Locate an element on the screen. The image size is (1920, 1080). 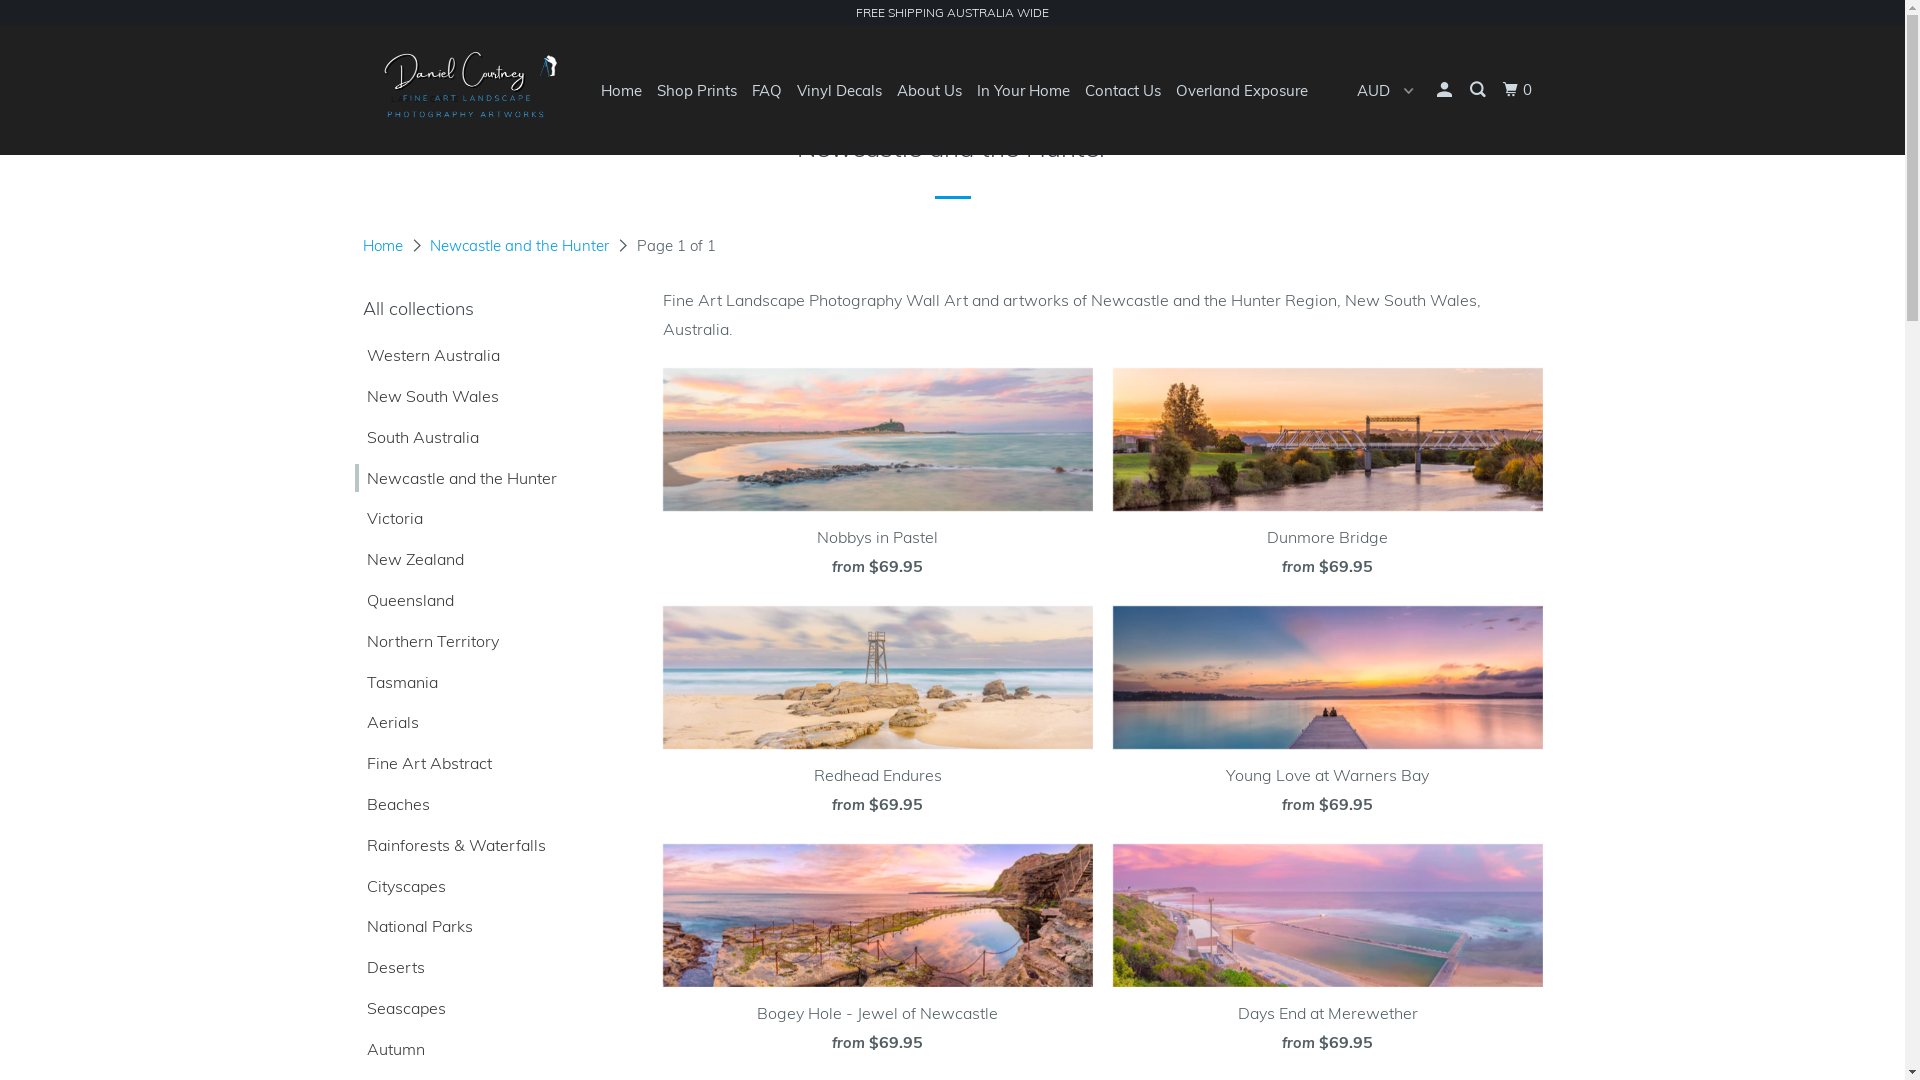
Northern Territory is located at coordinates (426, 642).